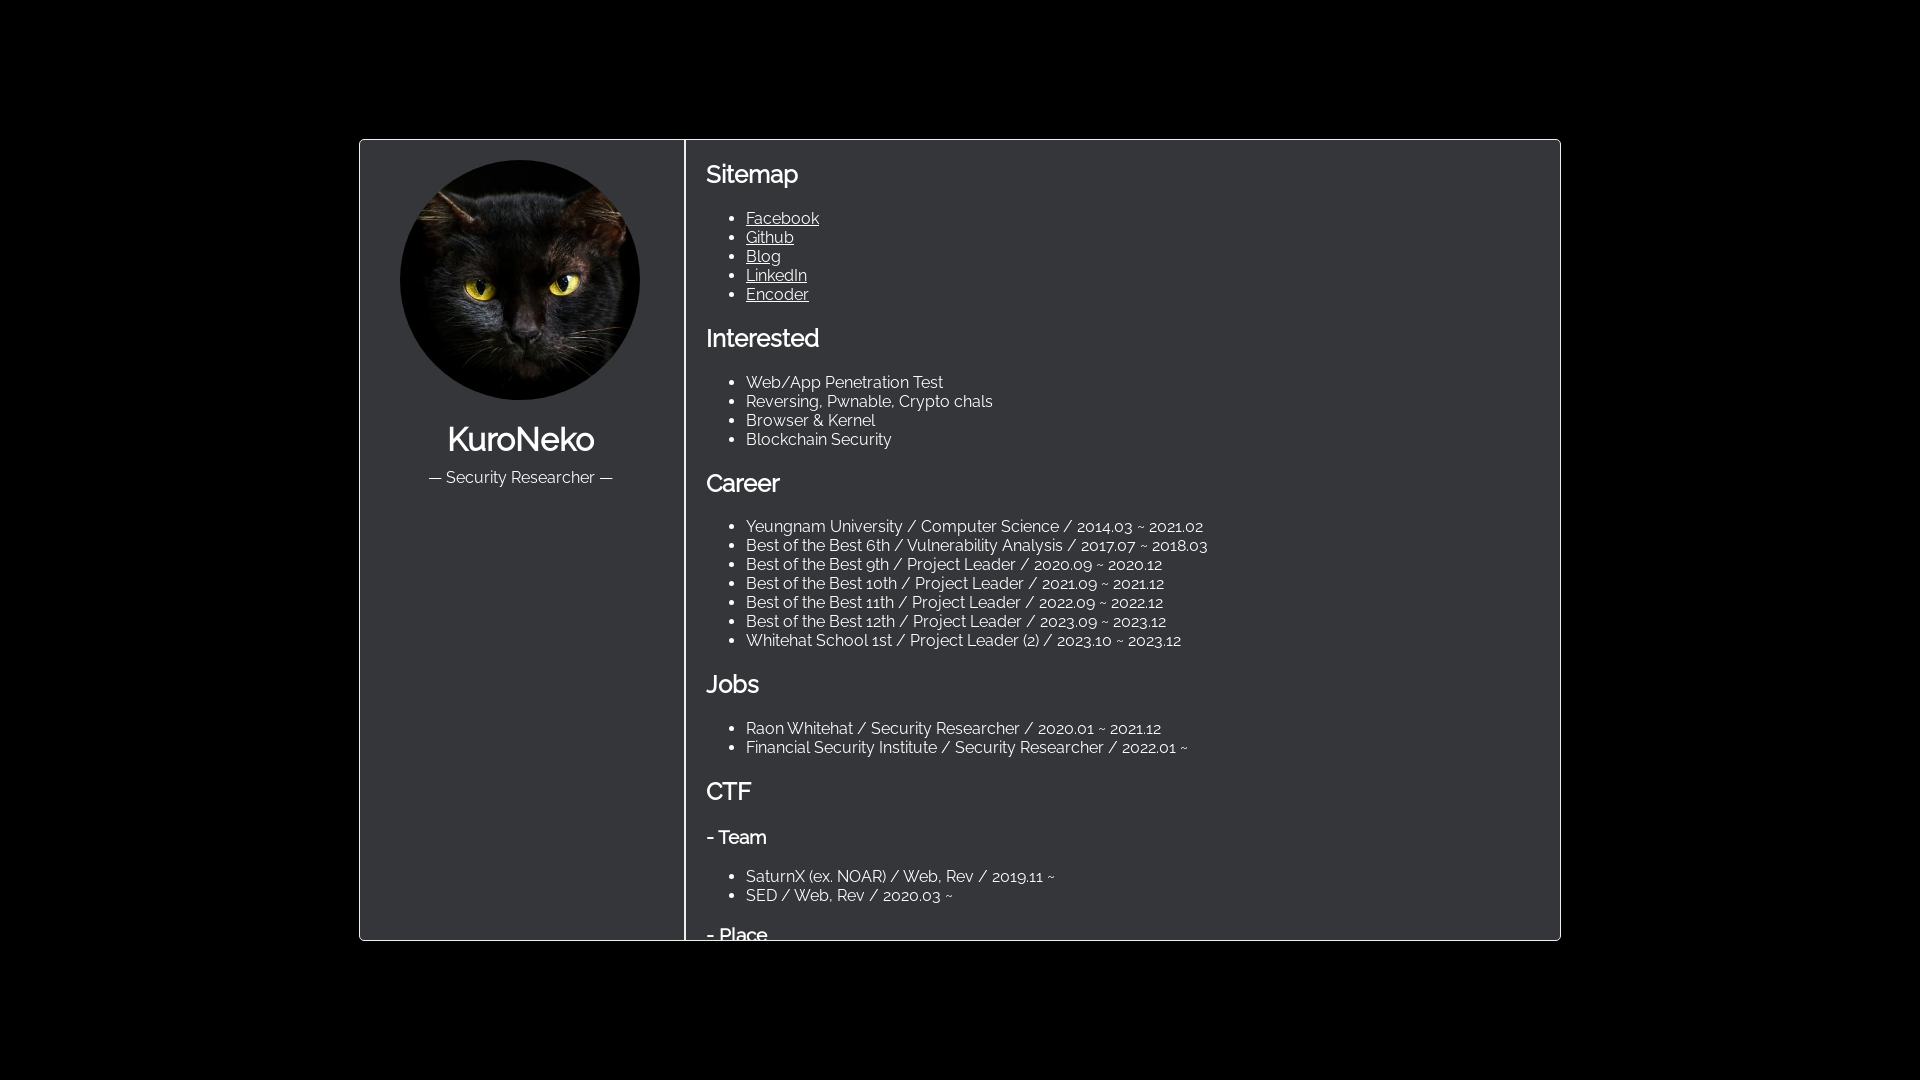  I want to click on Blog, so click(764, 256).